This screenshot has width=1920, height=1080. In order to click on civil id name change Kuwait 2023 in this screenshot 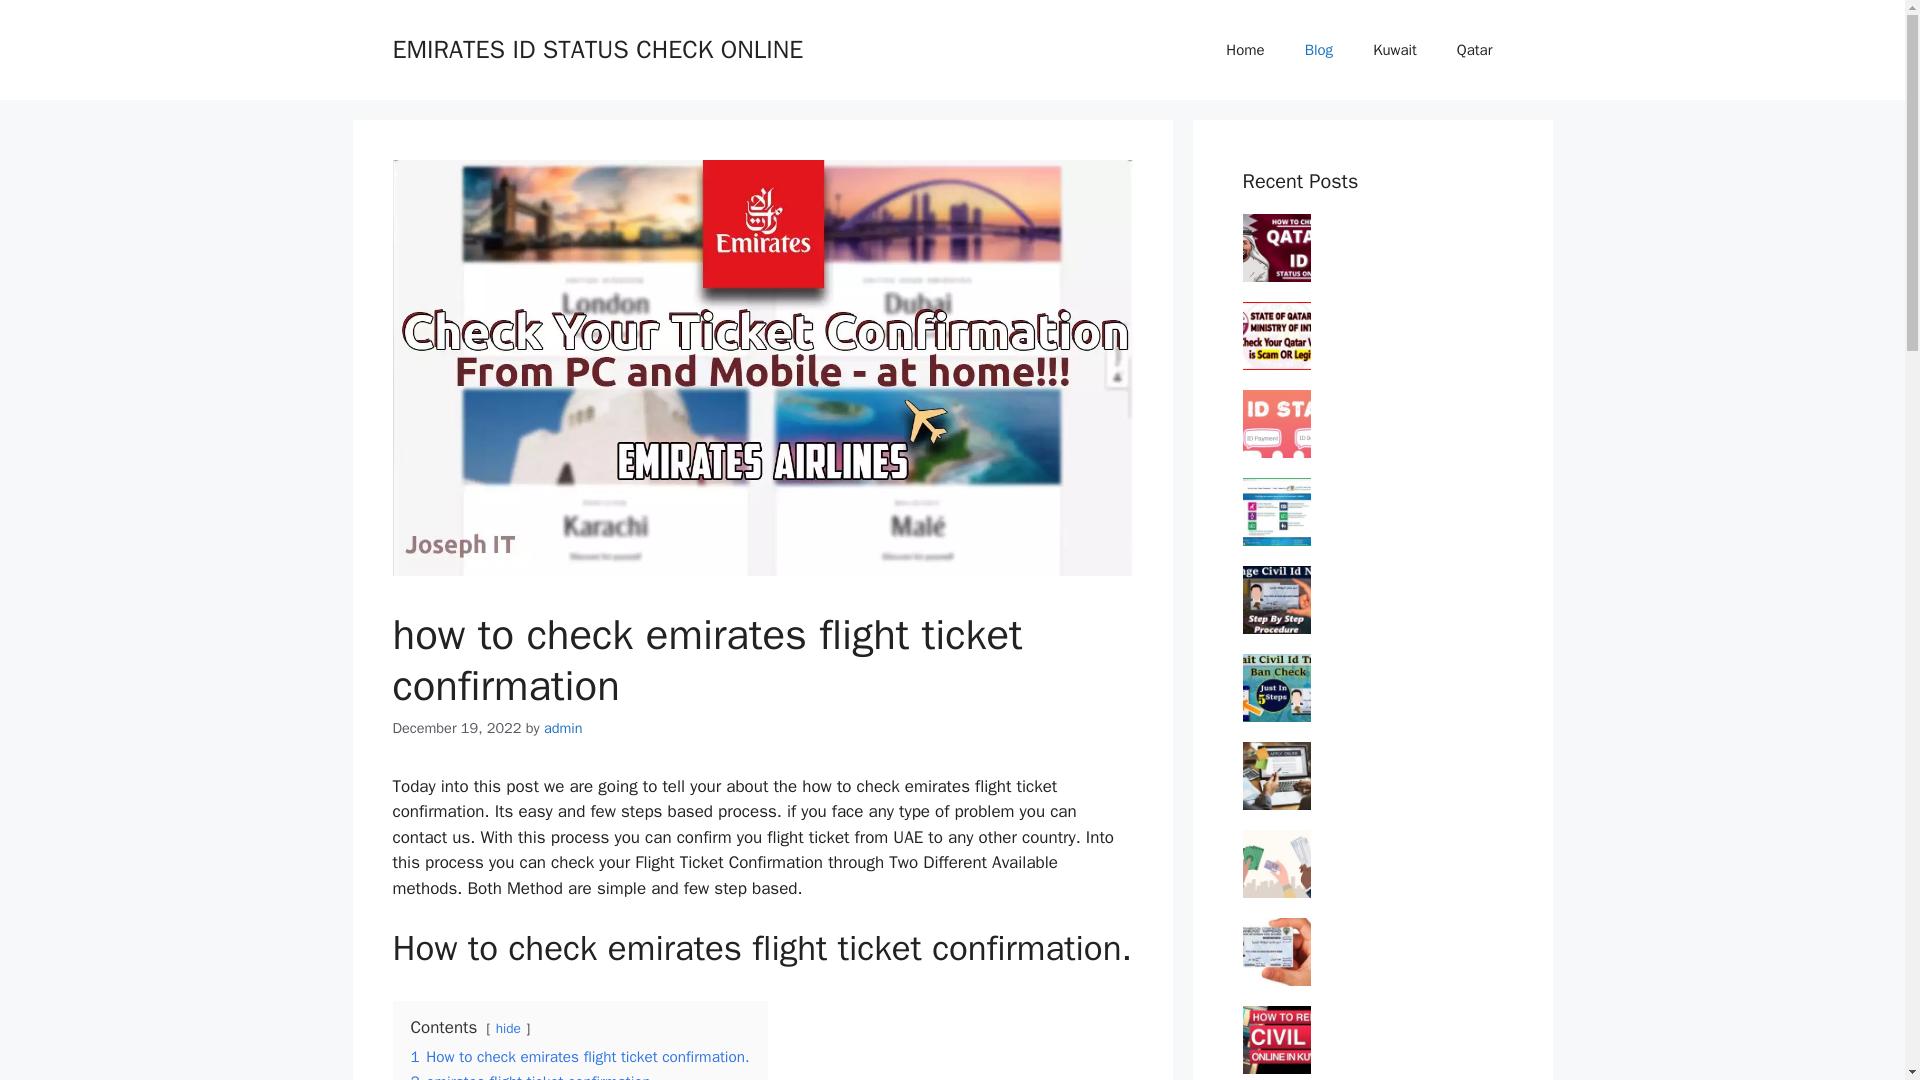, I will do `click(1395, 584)`.